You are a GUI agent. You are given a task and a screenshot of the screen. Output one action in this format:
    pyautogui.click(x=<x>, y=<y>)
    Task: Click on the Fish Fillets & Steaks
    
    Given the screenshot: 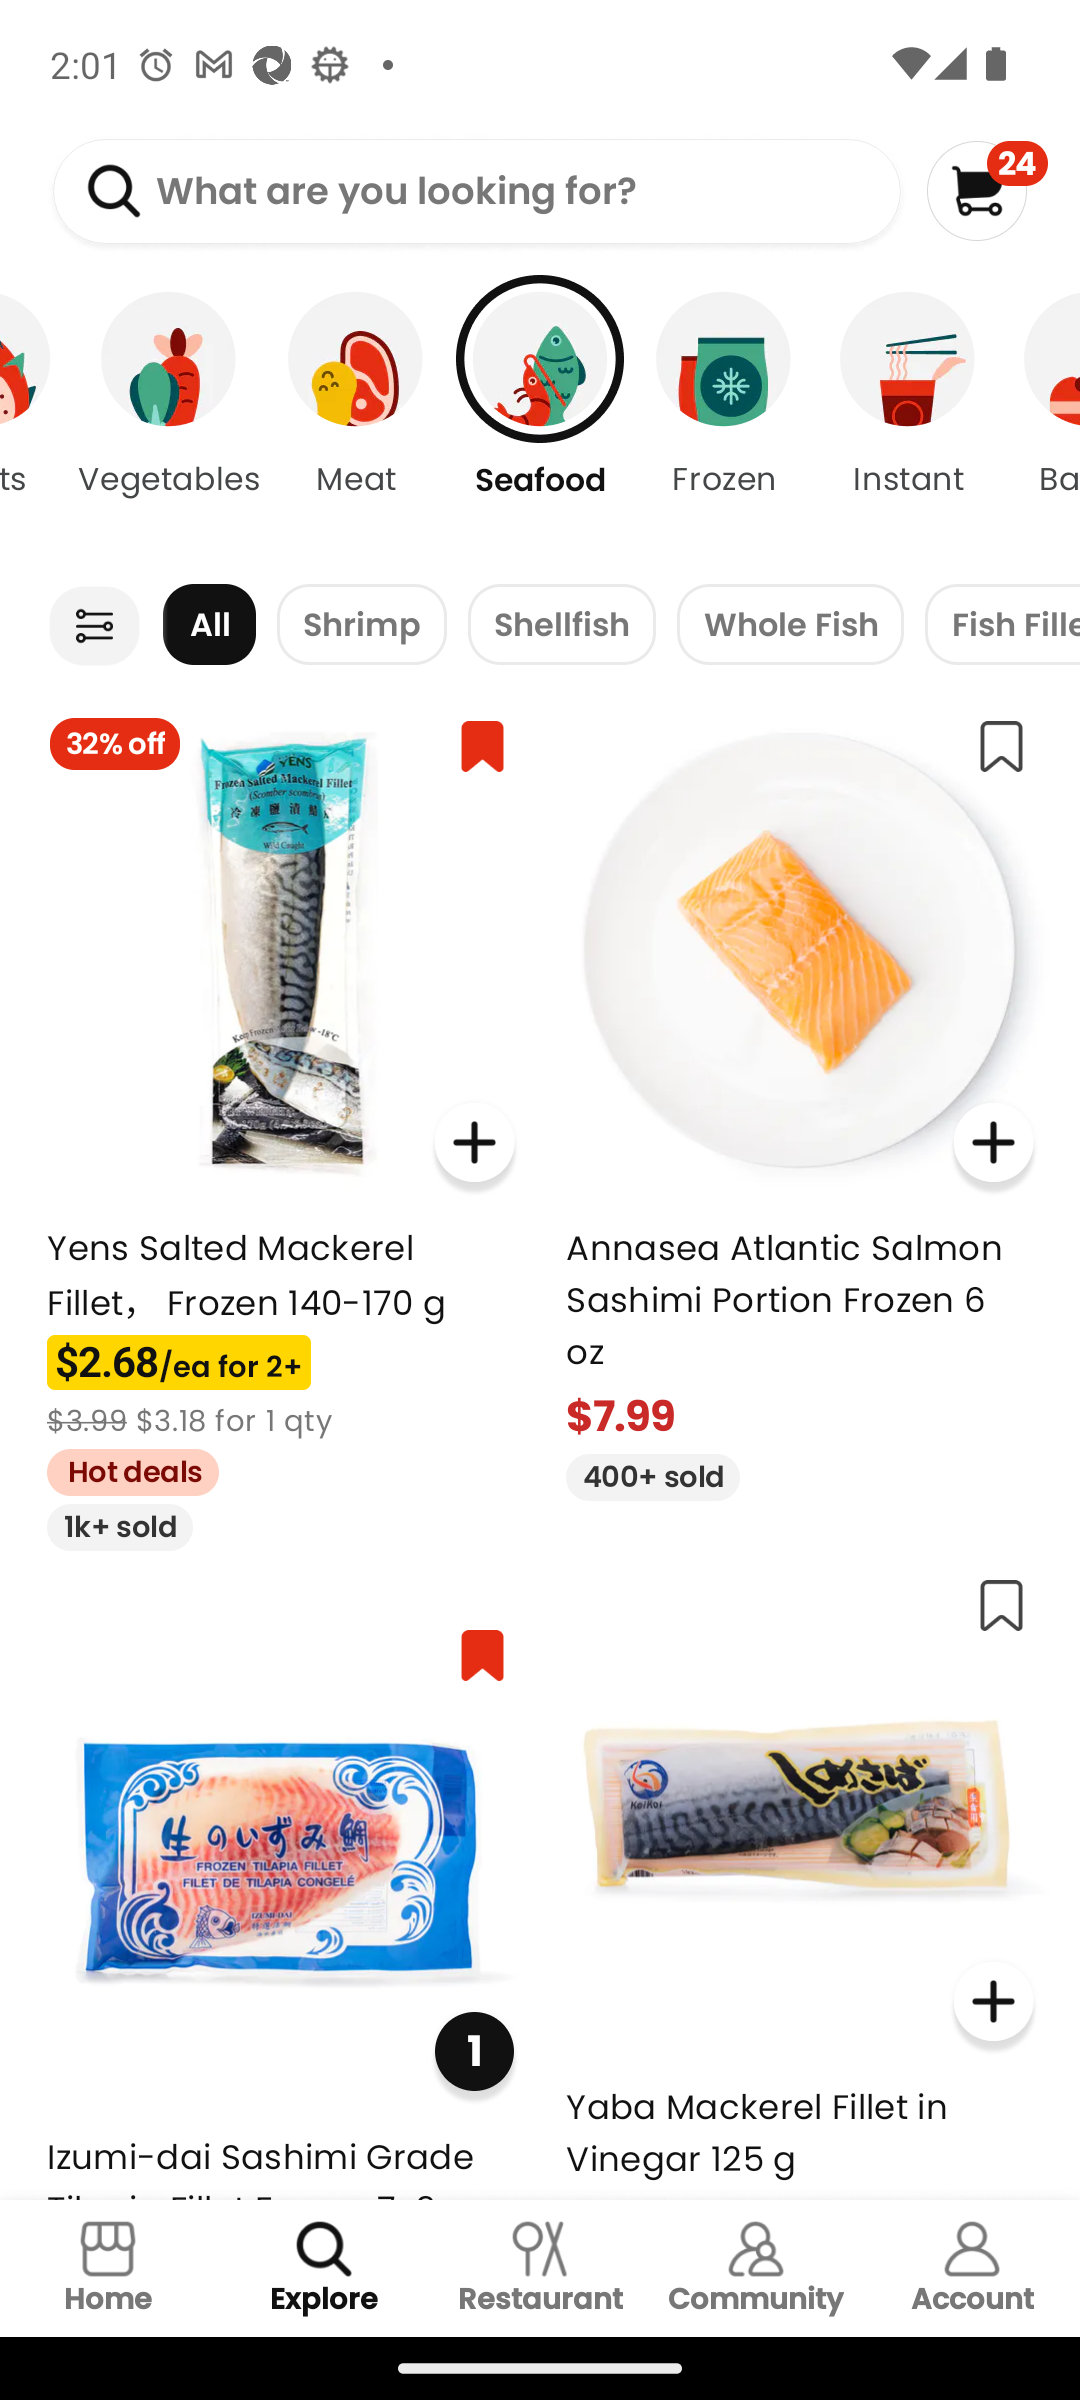 What is the action you would take?
    pyautogui.click(x=1002, y=624)
    